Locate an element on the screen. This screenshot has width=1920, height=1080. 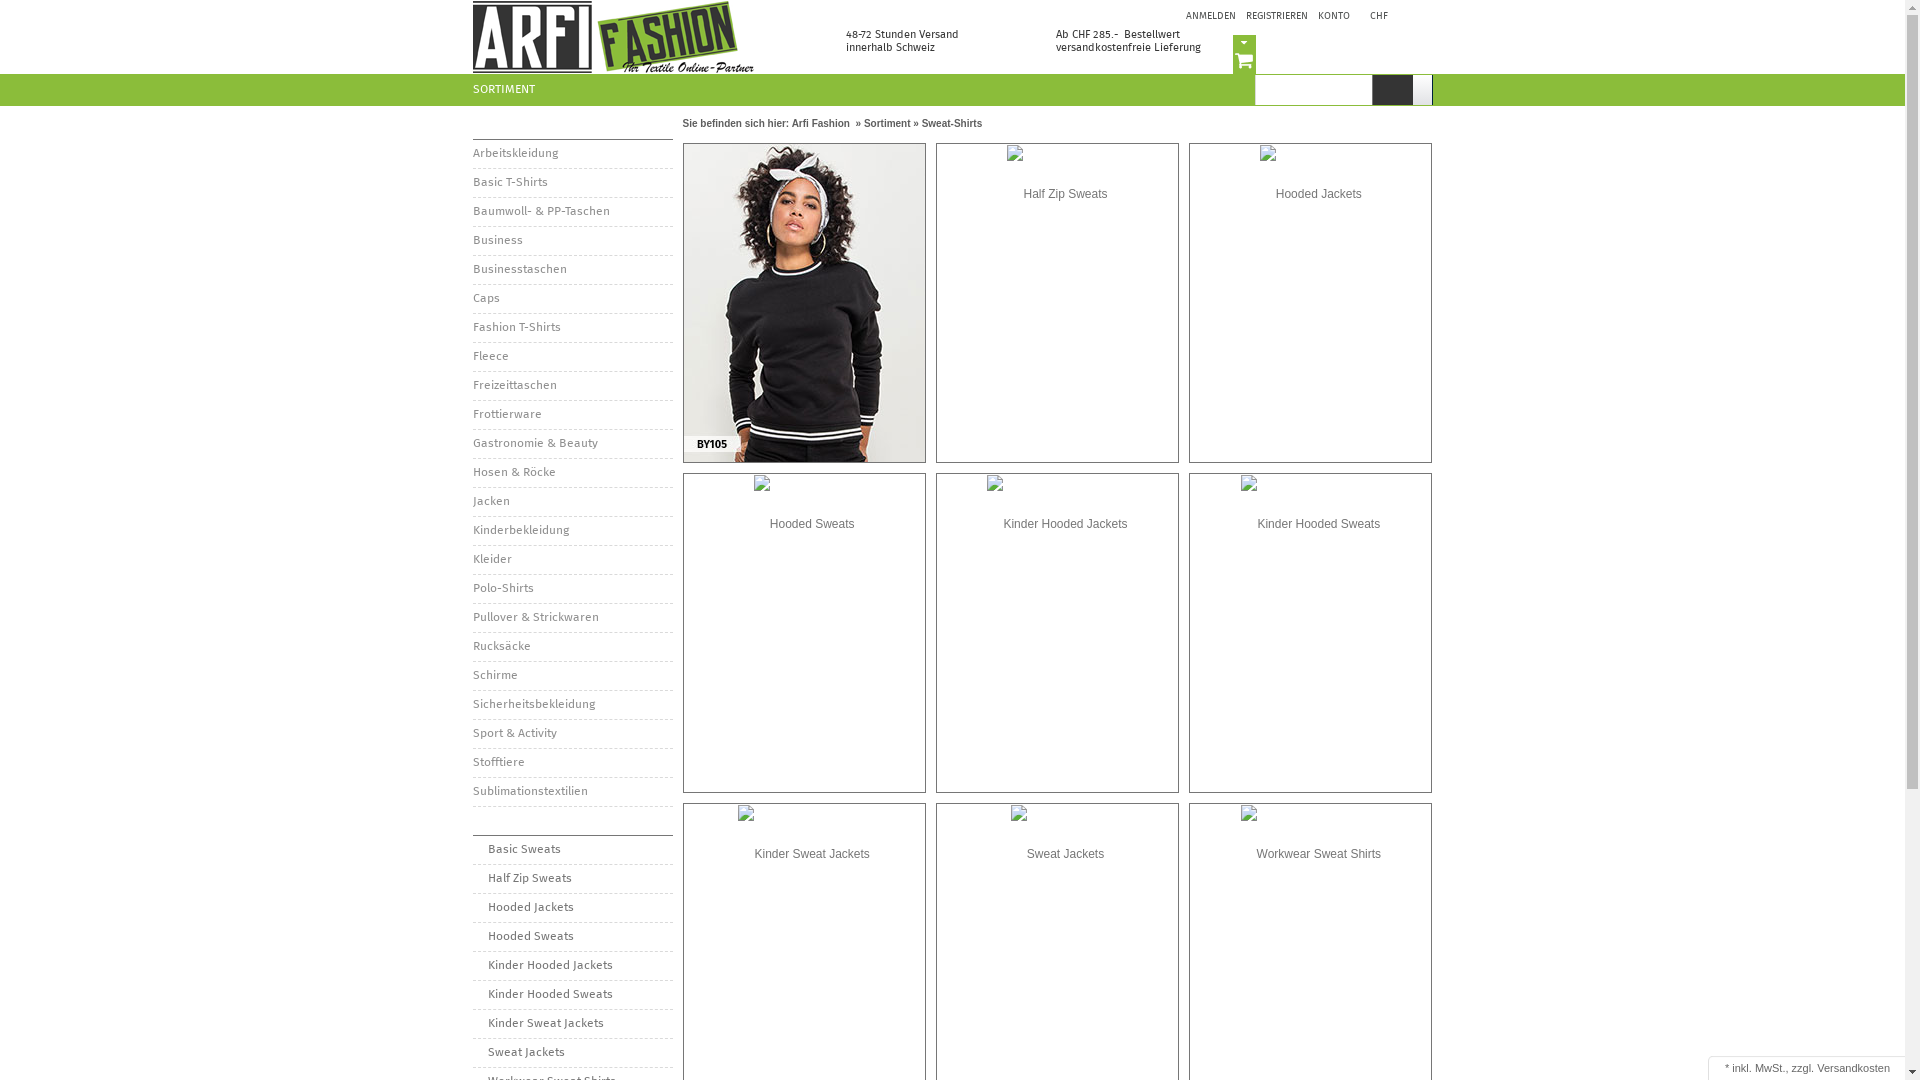
SORTIMENT is located at coordinates (508, 89).